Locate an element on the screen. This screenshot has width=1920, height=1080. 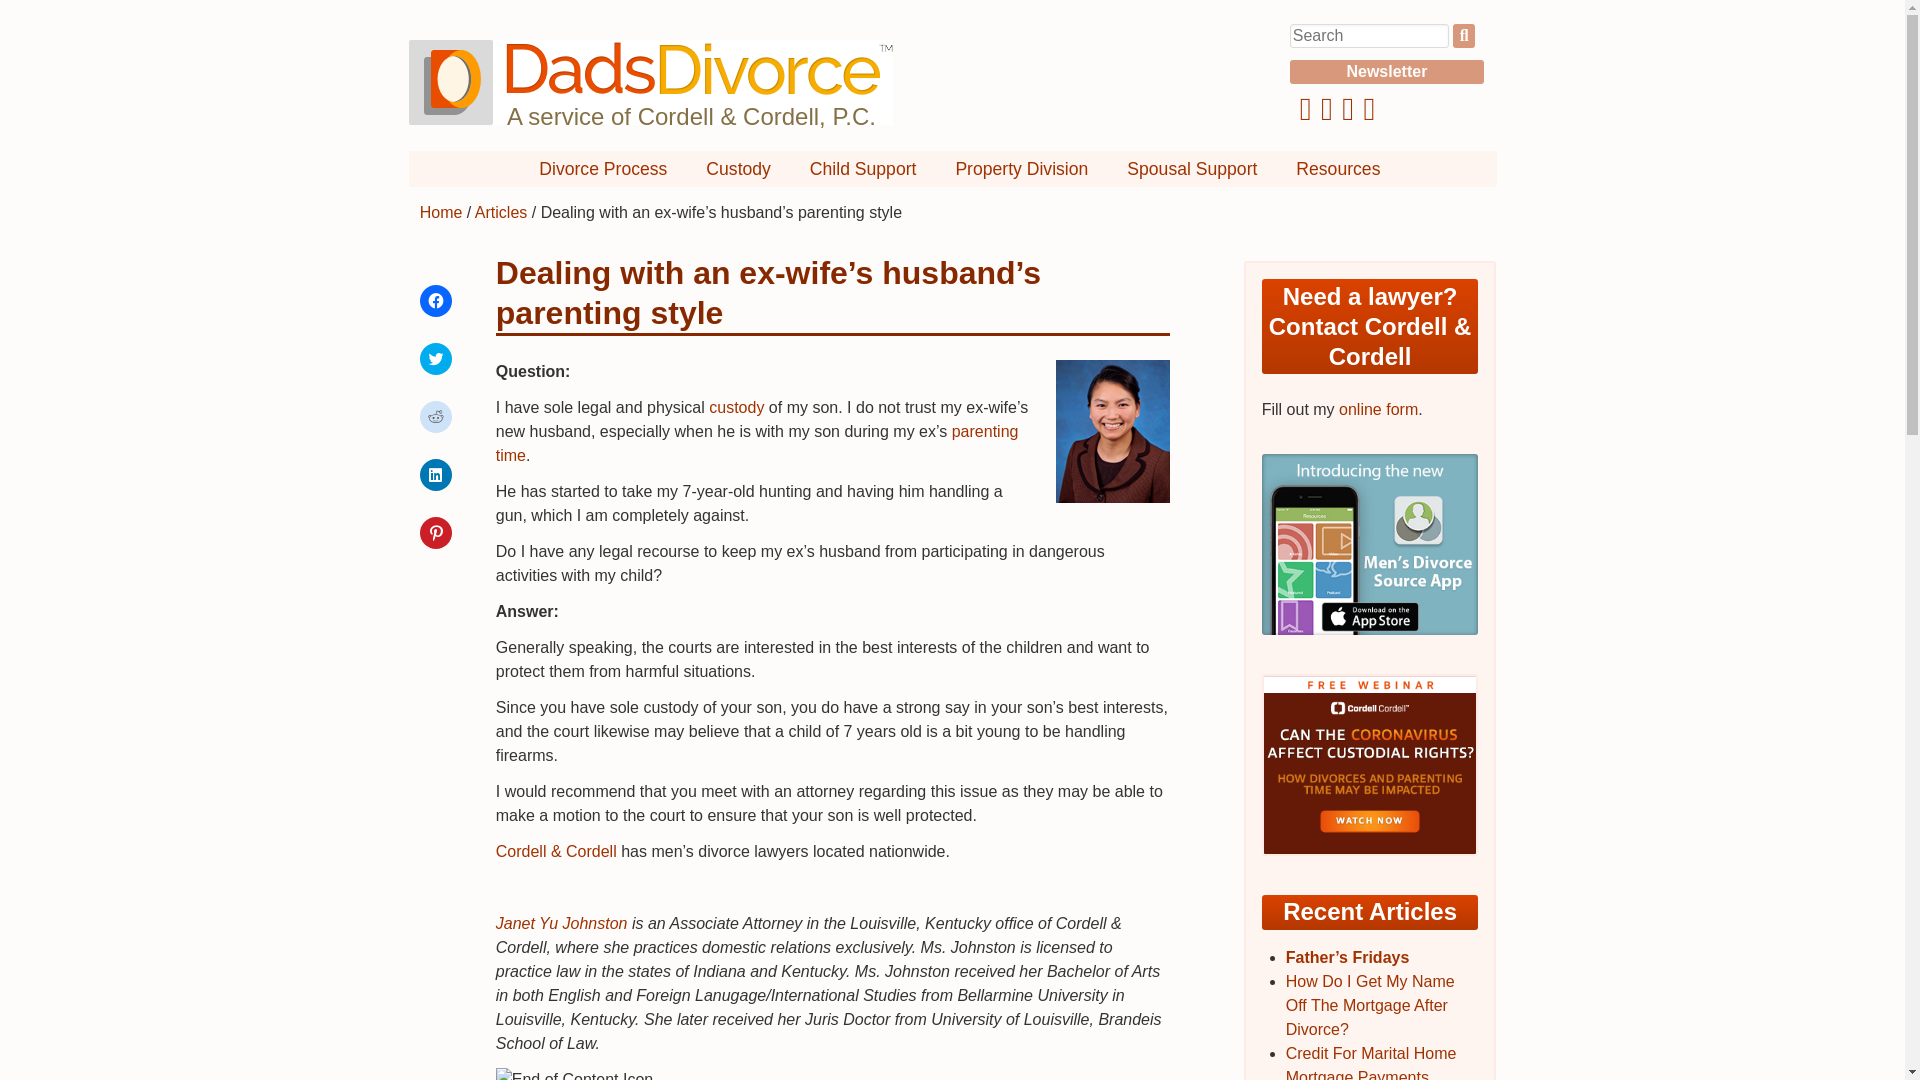
Click to share on Twitter is located at coordinates (436, 358).